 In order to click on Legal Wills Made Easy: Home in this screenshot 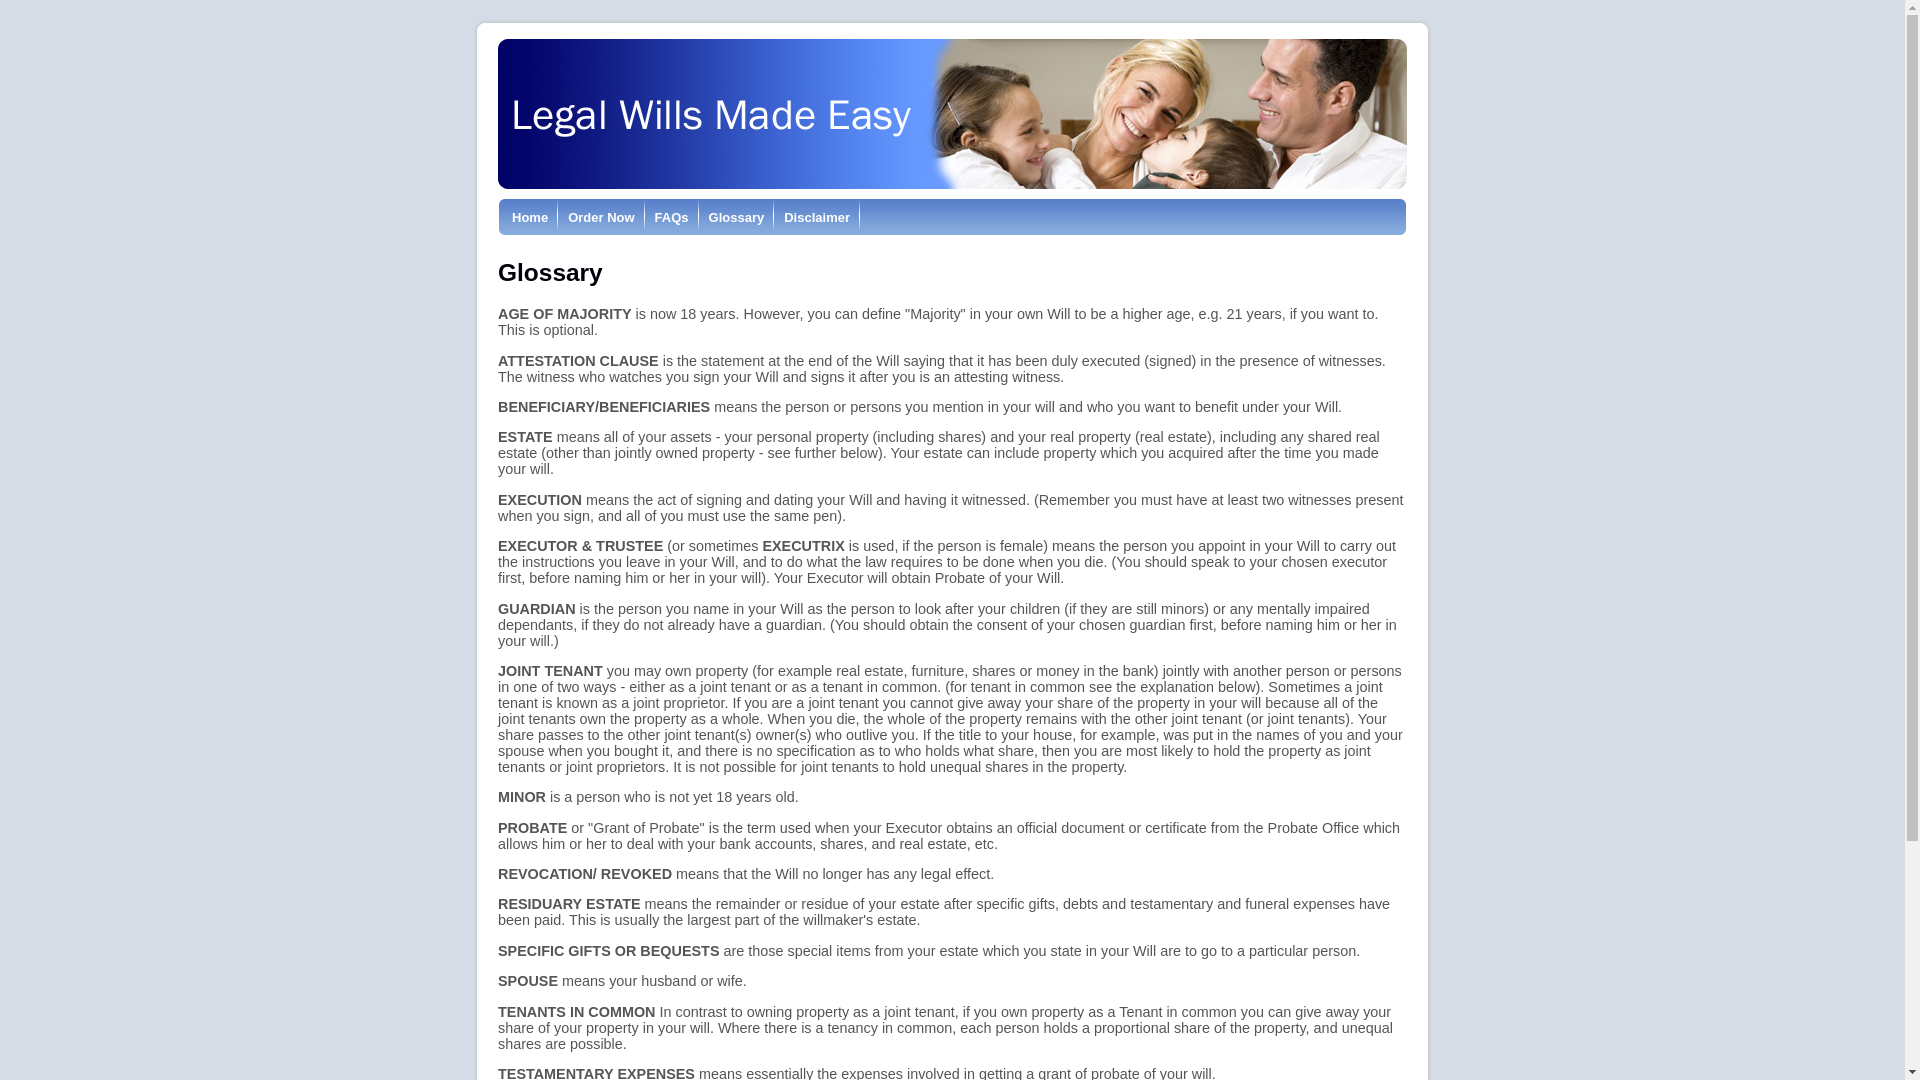, I will do `click(952, 114)`.